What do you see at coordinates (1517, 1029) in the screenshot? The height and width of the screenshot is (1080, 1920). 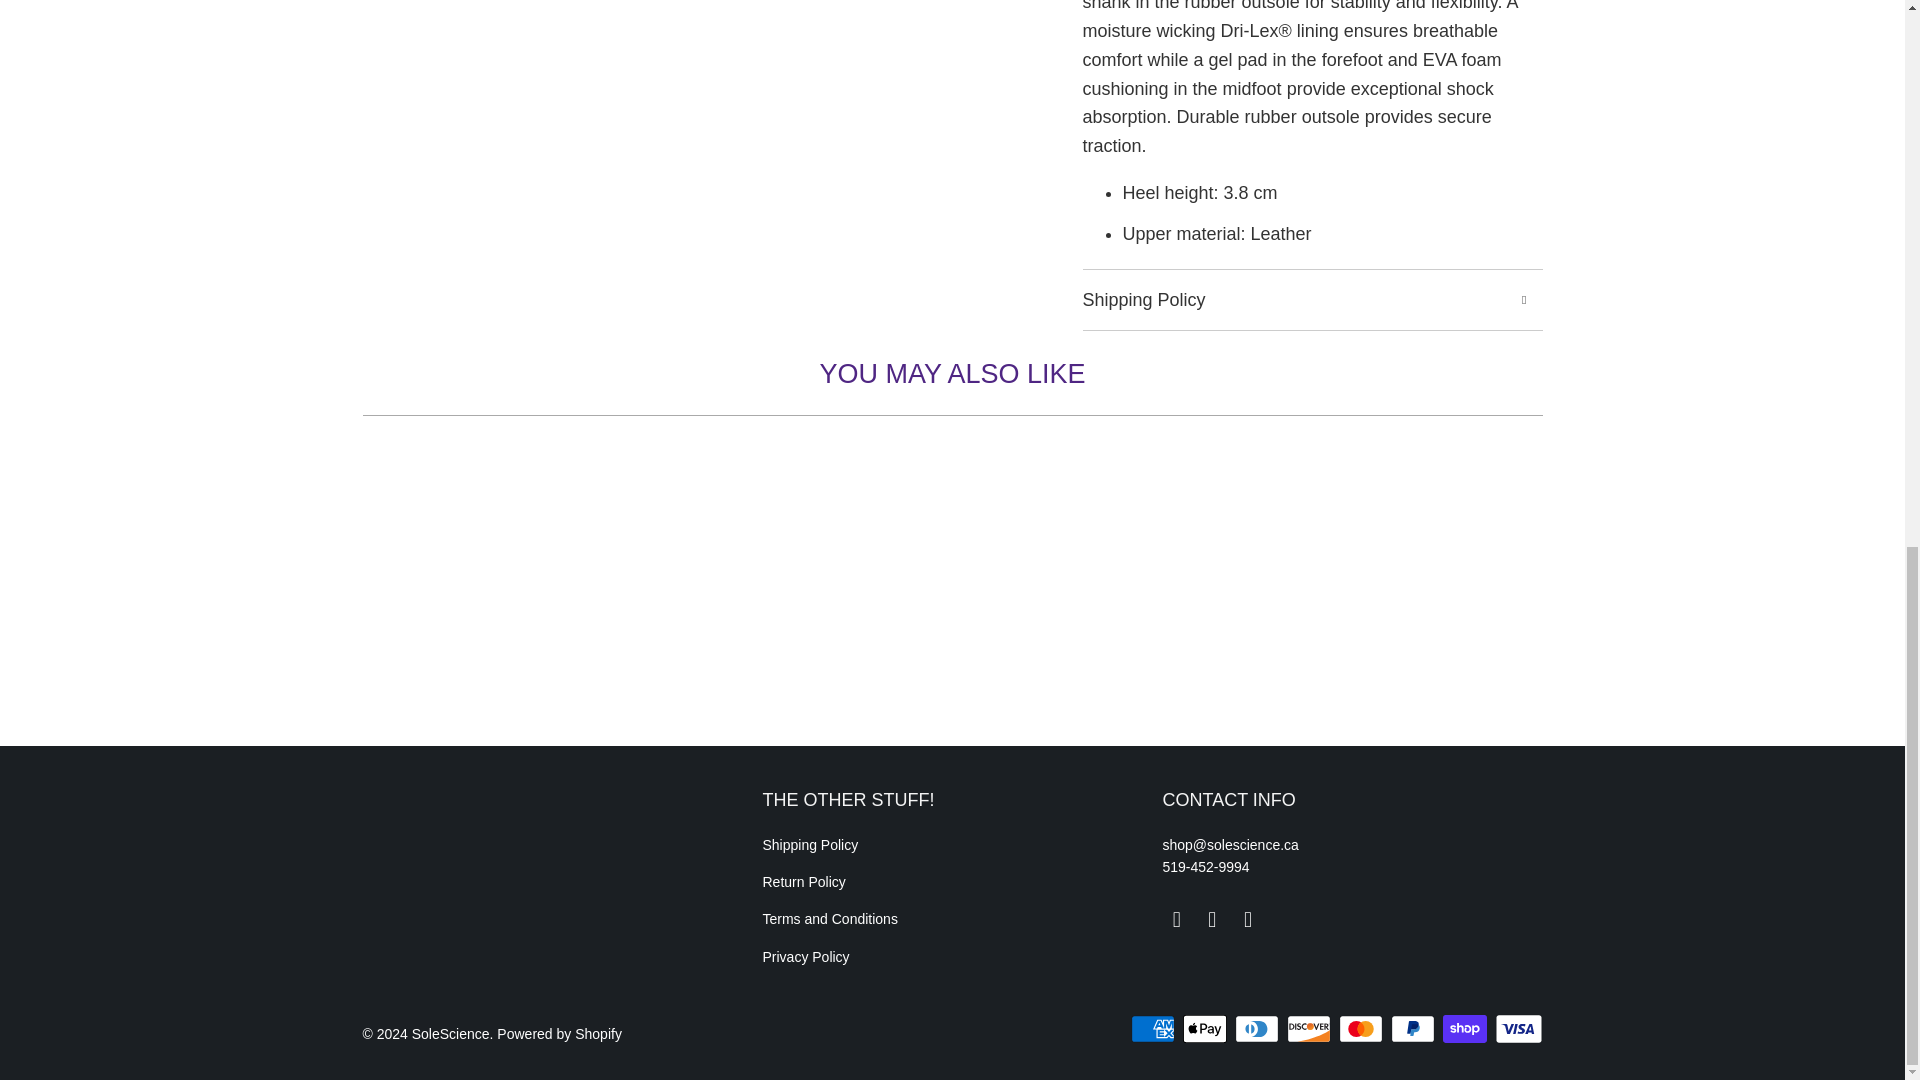 I see `Visa` at bounding box center [1517, 1029].